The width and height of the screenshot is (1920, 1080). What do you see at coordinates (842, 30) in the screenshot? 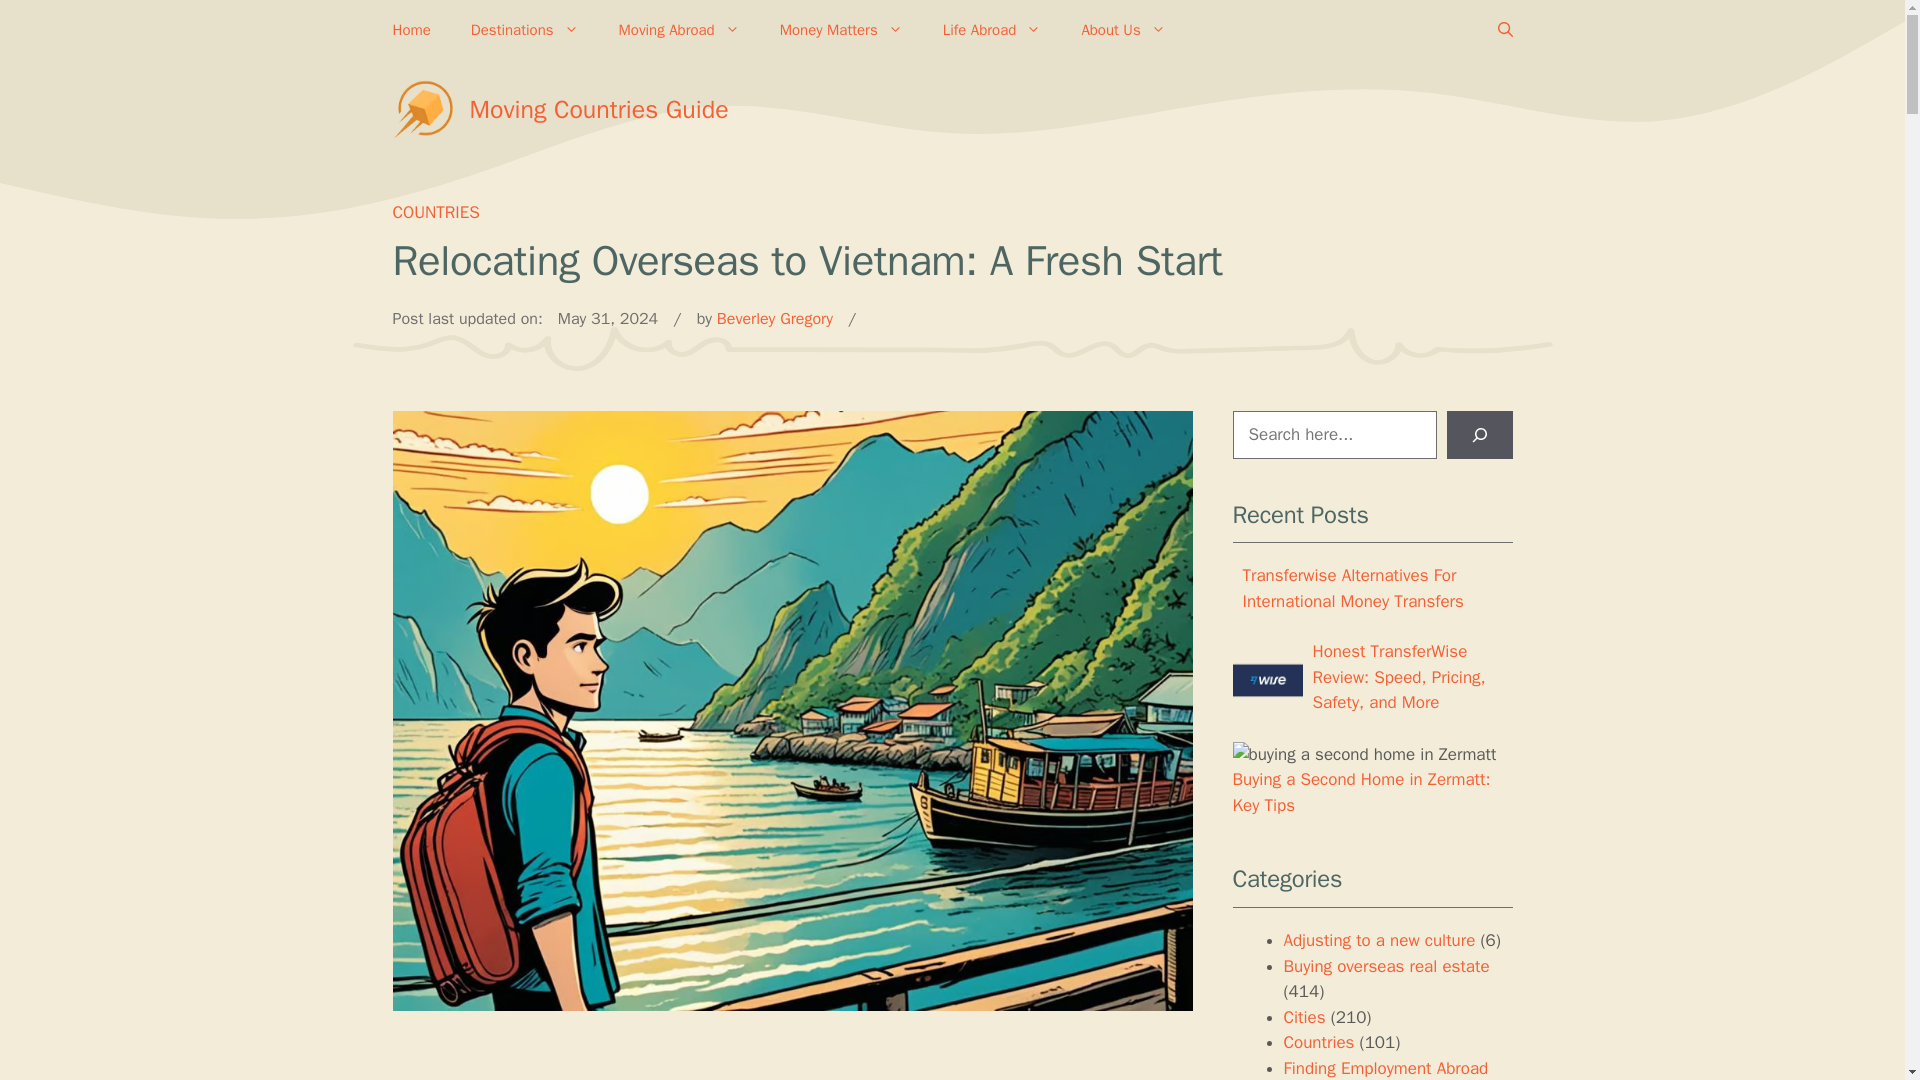
I see `Money Matters` at bounding box center [842, 30].